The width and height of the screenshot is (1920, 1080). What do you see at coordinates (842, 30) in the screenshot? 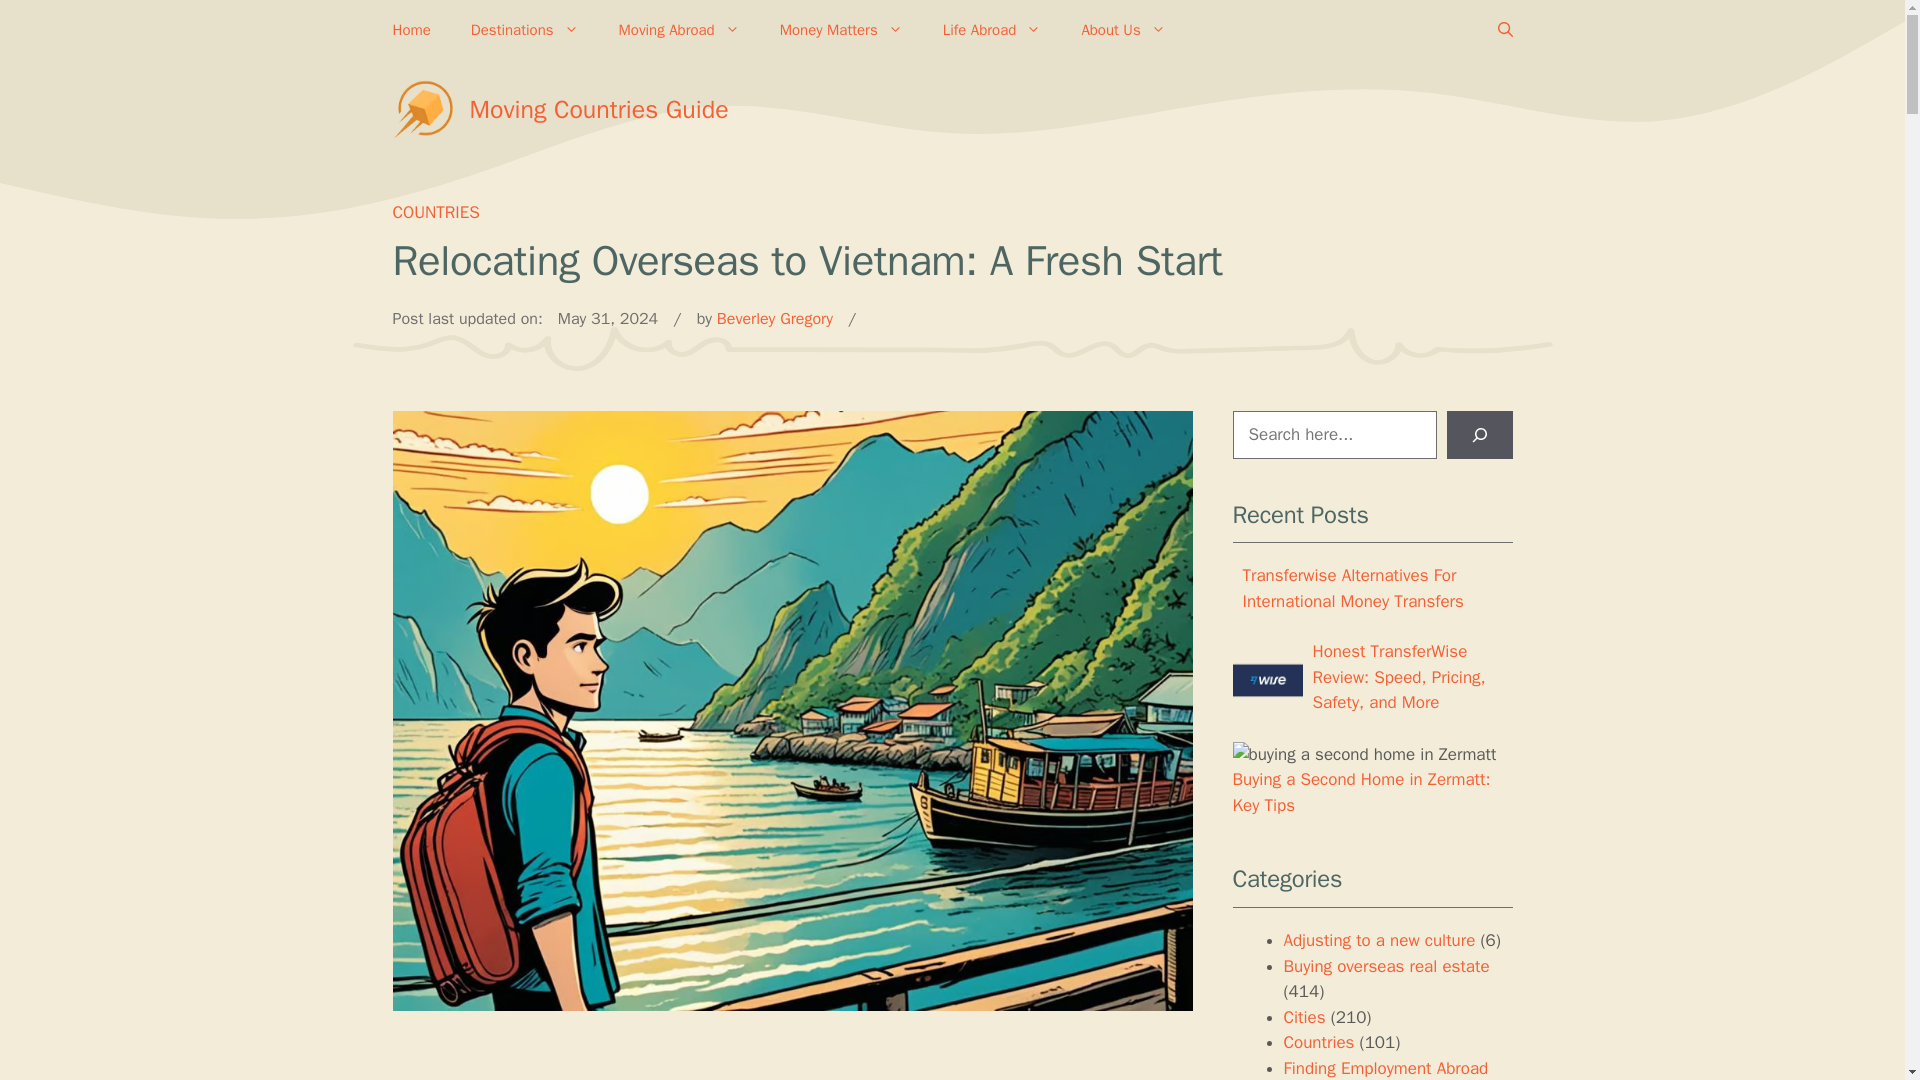
I see `Money Matters` at bounding box center [842, 30].